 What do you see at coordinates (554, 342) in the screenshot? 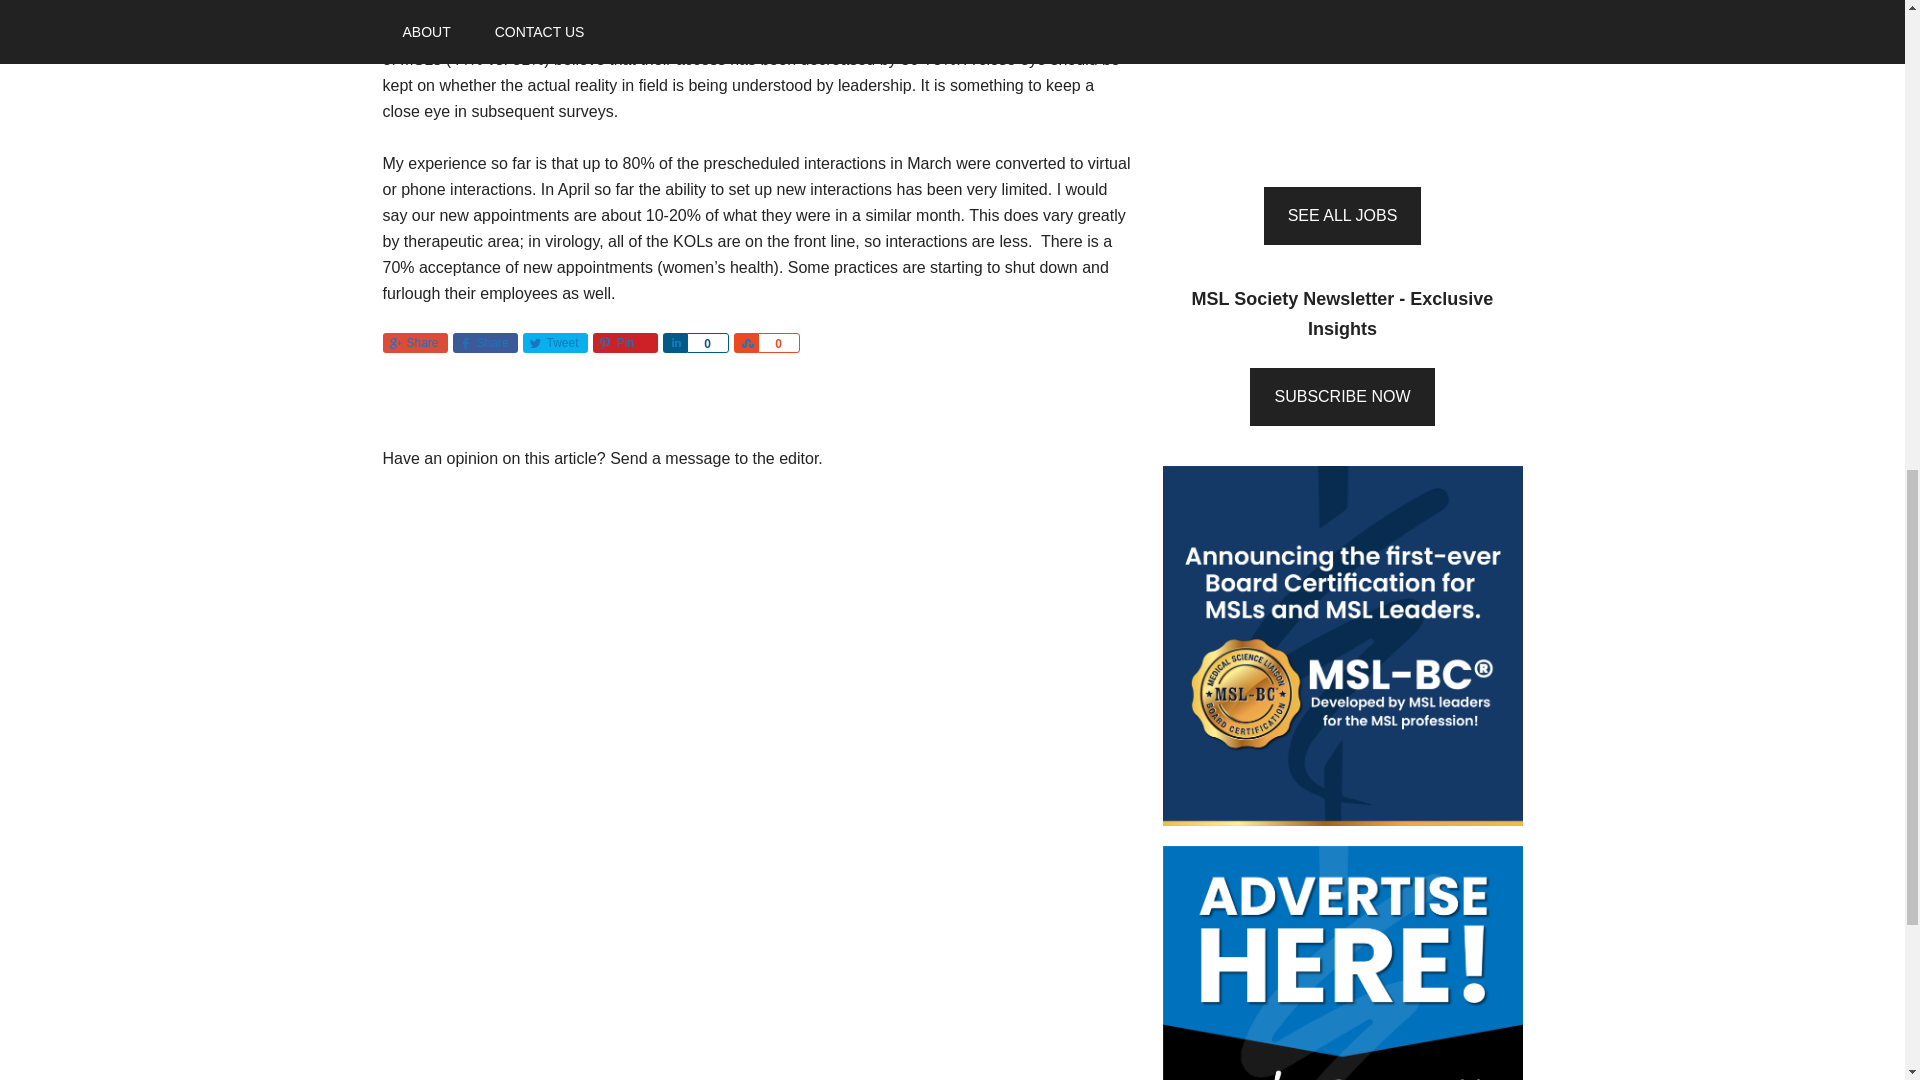
I see `Tweet` at bounding box center [554, 342].